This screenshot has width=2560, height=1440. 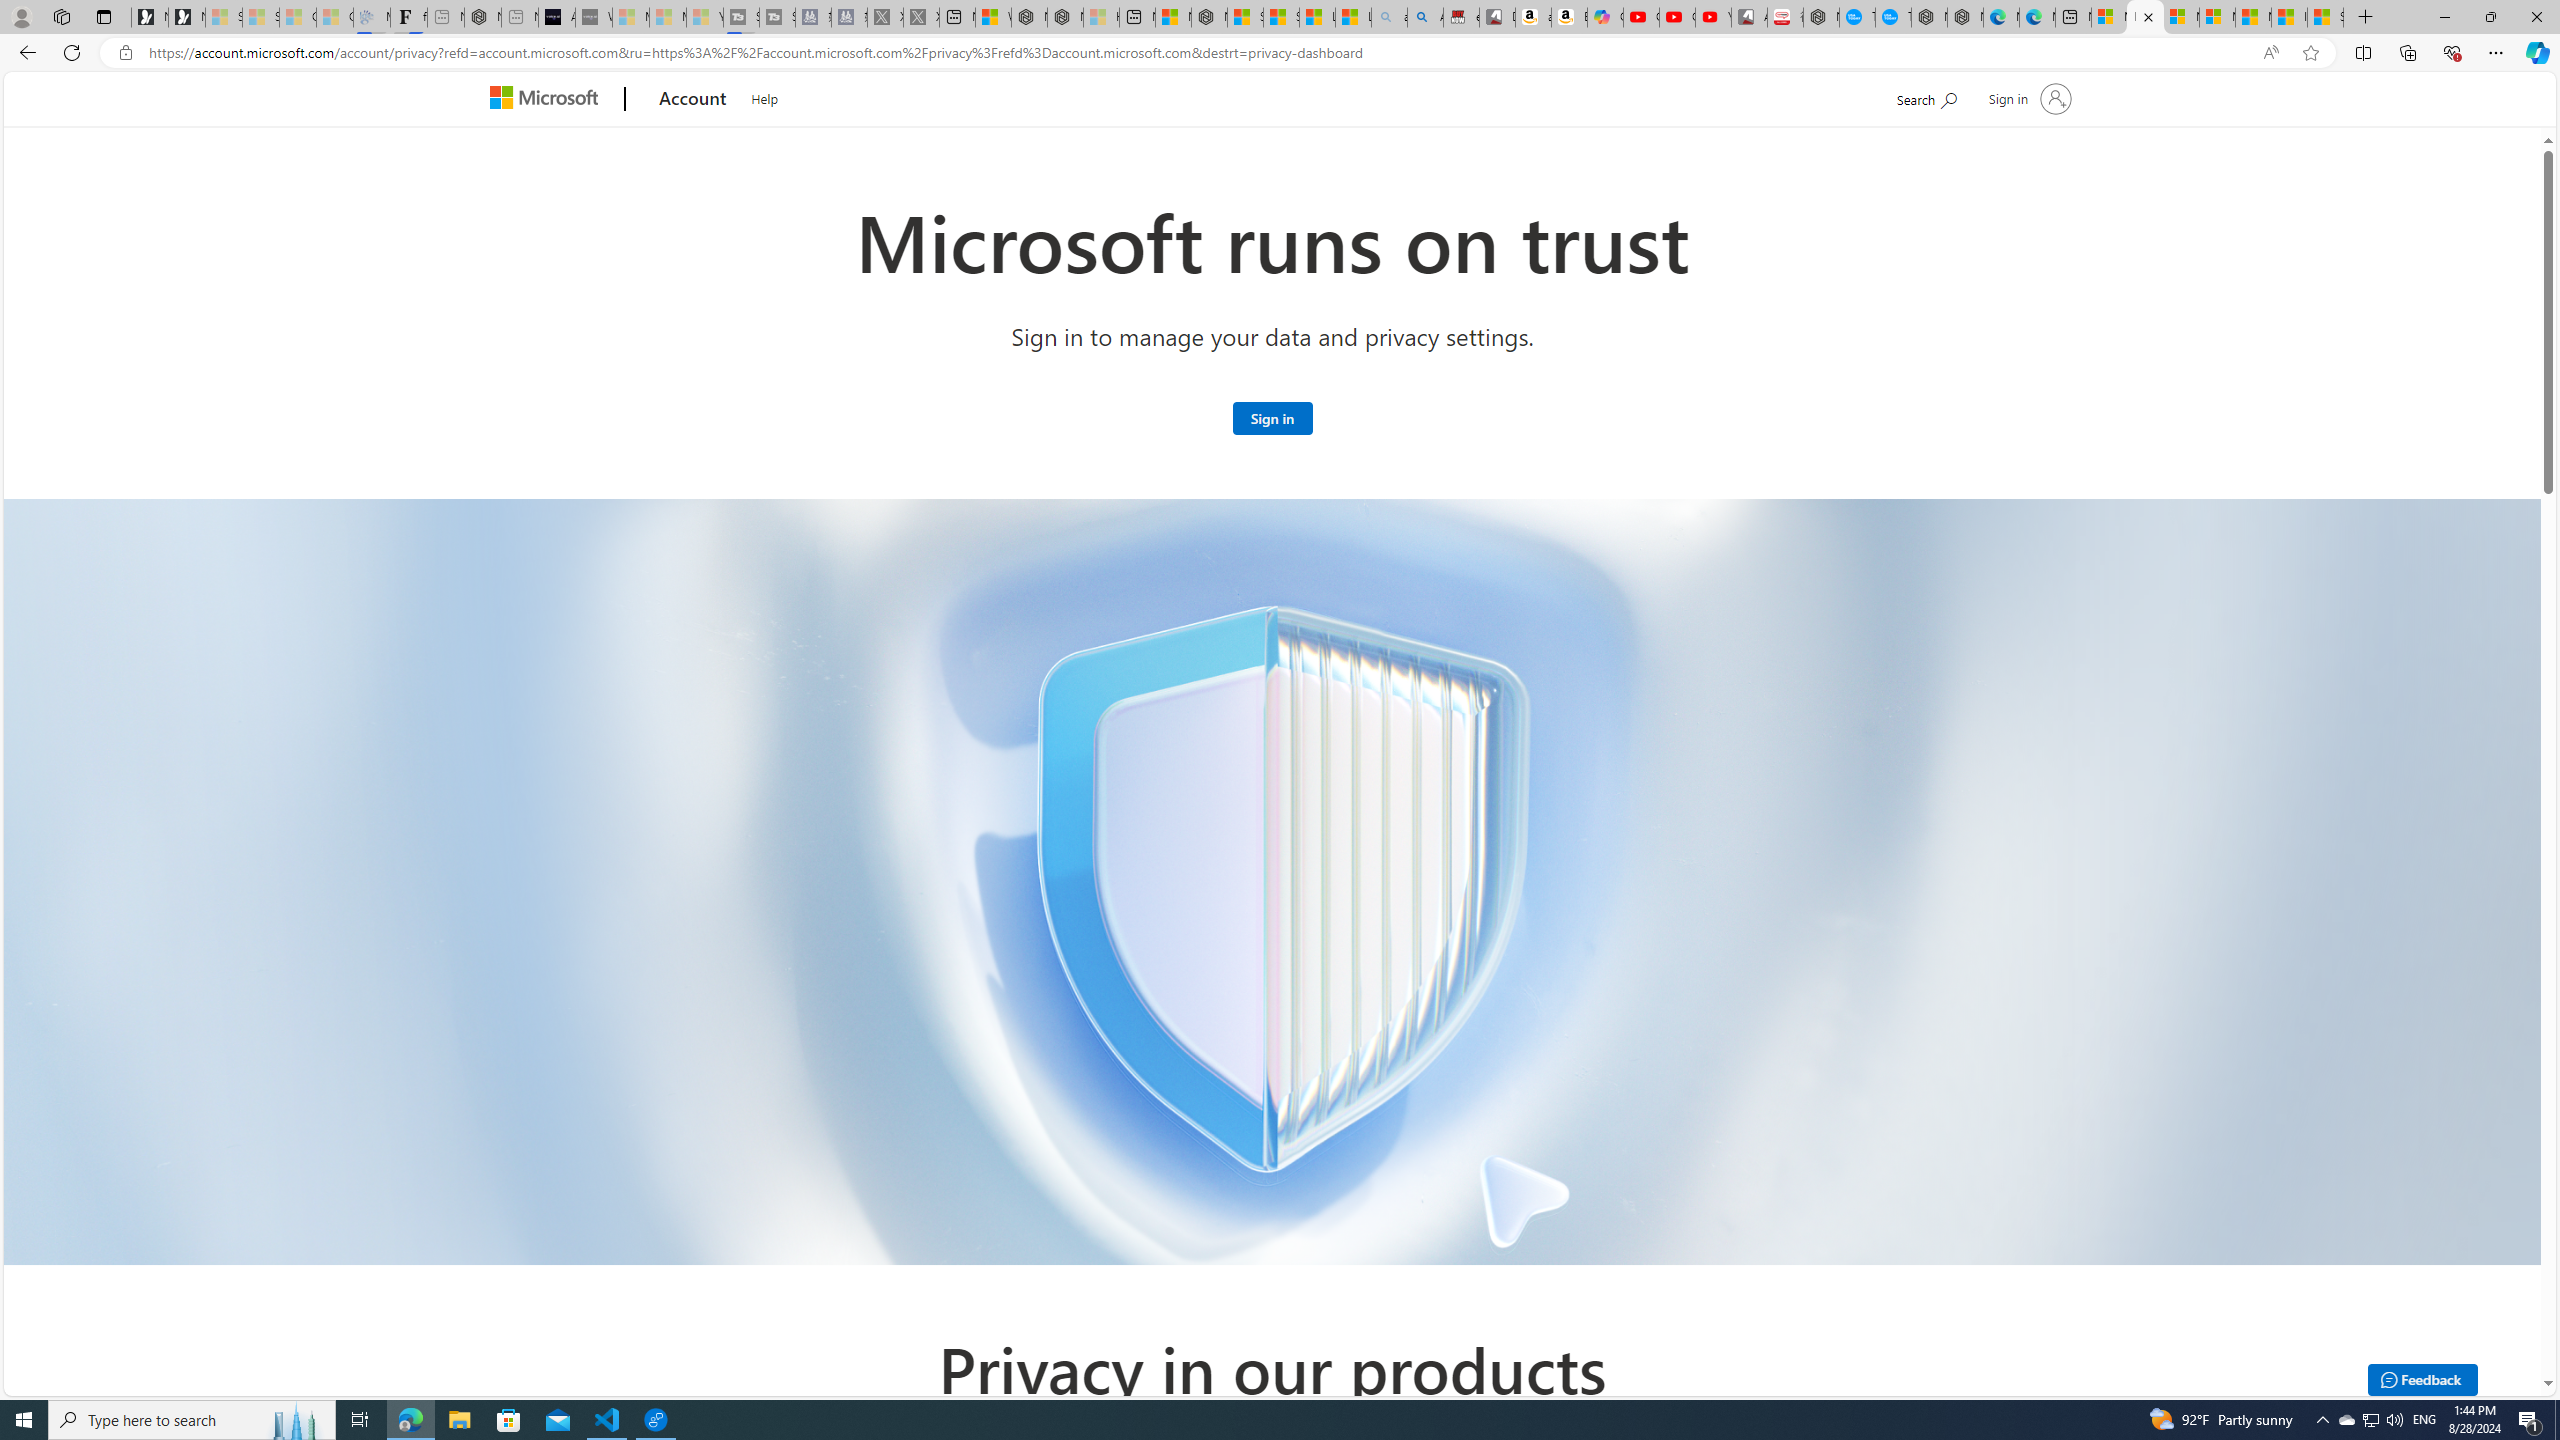 What do you see at coordinates (2027, 98) in the screenshot?
I see `Sign in to your account` at bounding box center [2027, 98].